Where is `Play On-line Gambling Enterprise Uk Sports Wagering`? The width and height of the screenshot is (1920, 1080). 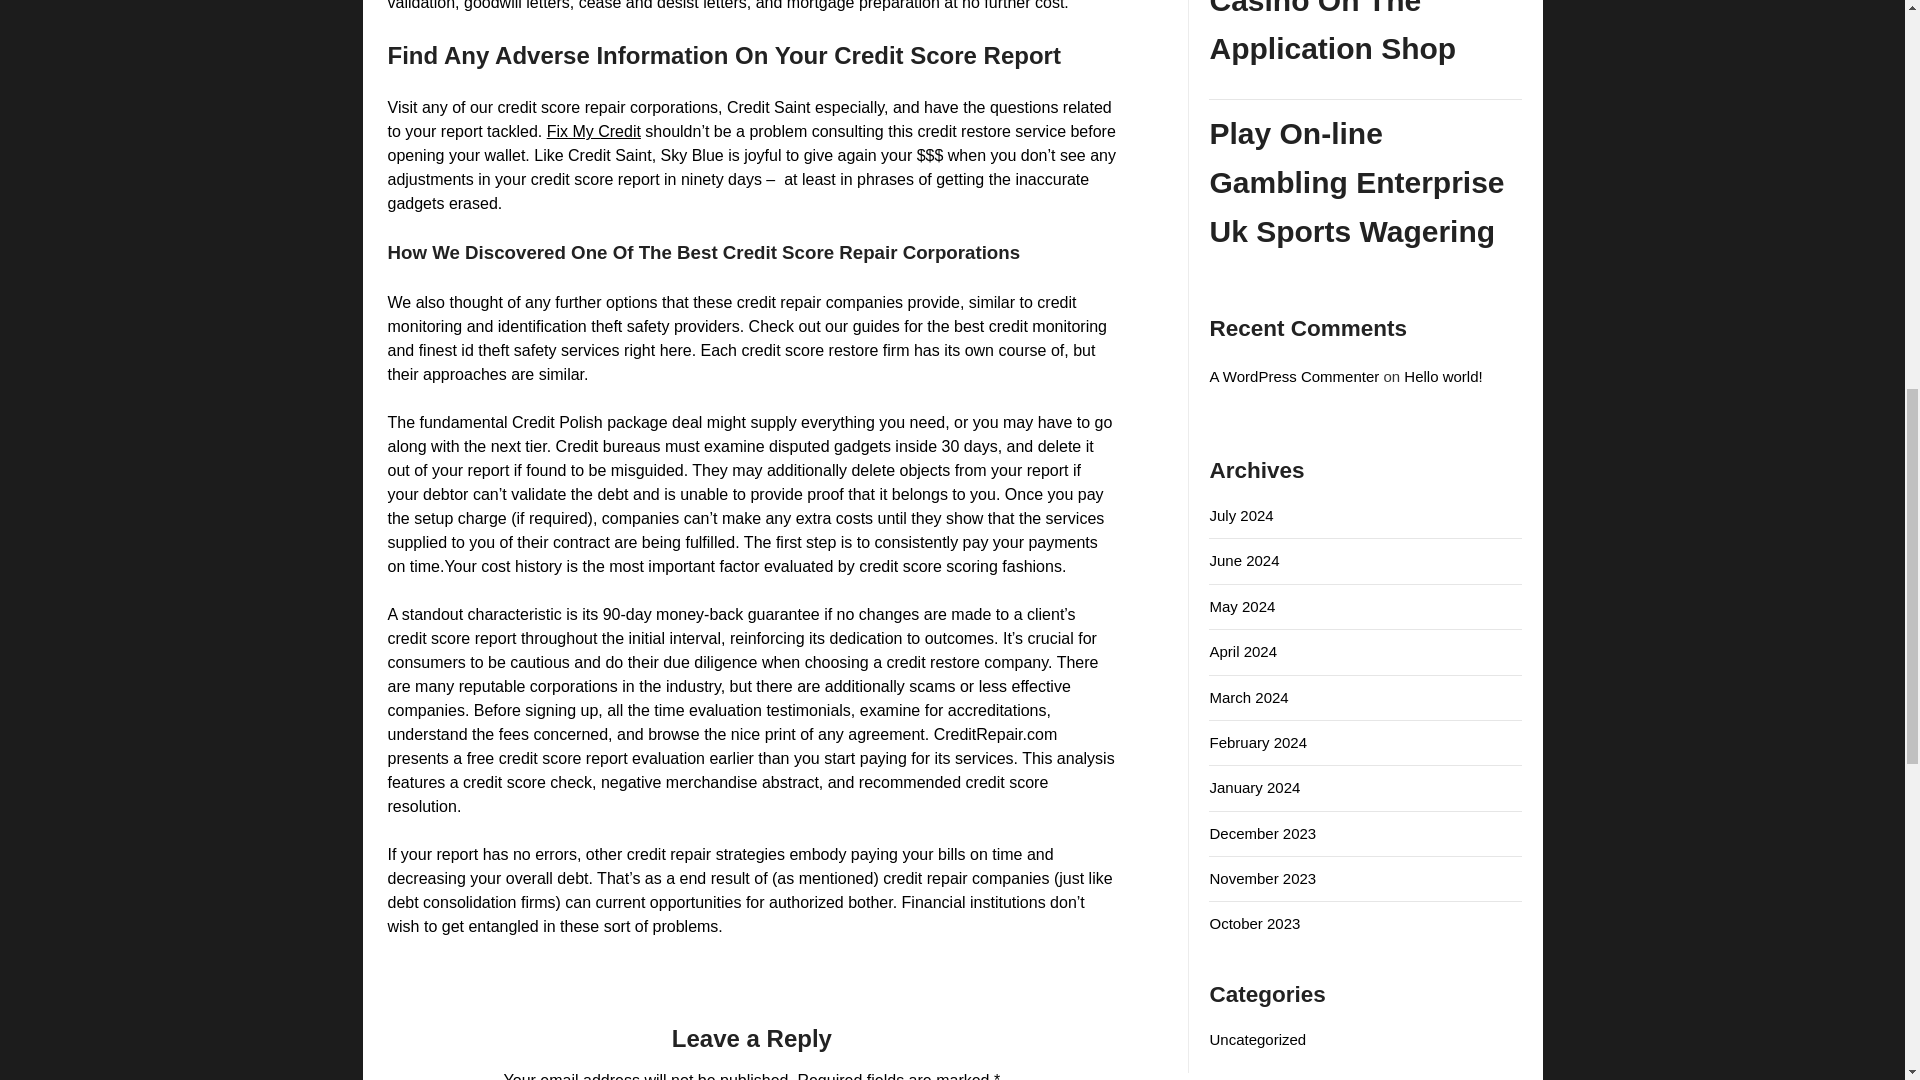 Play On-line Gambling Enterprise Uk Sports Wagering is located at coordinates (1366, 182).